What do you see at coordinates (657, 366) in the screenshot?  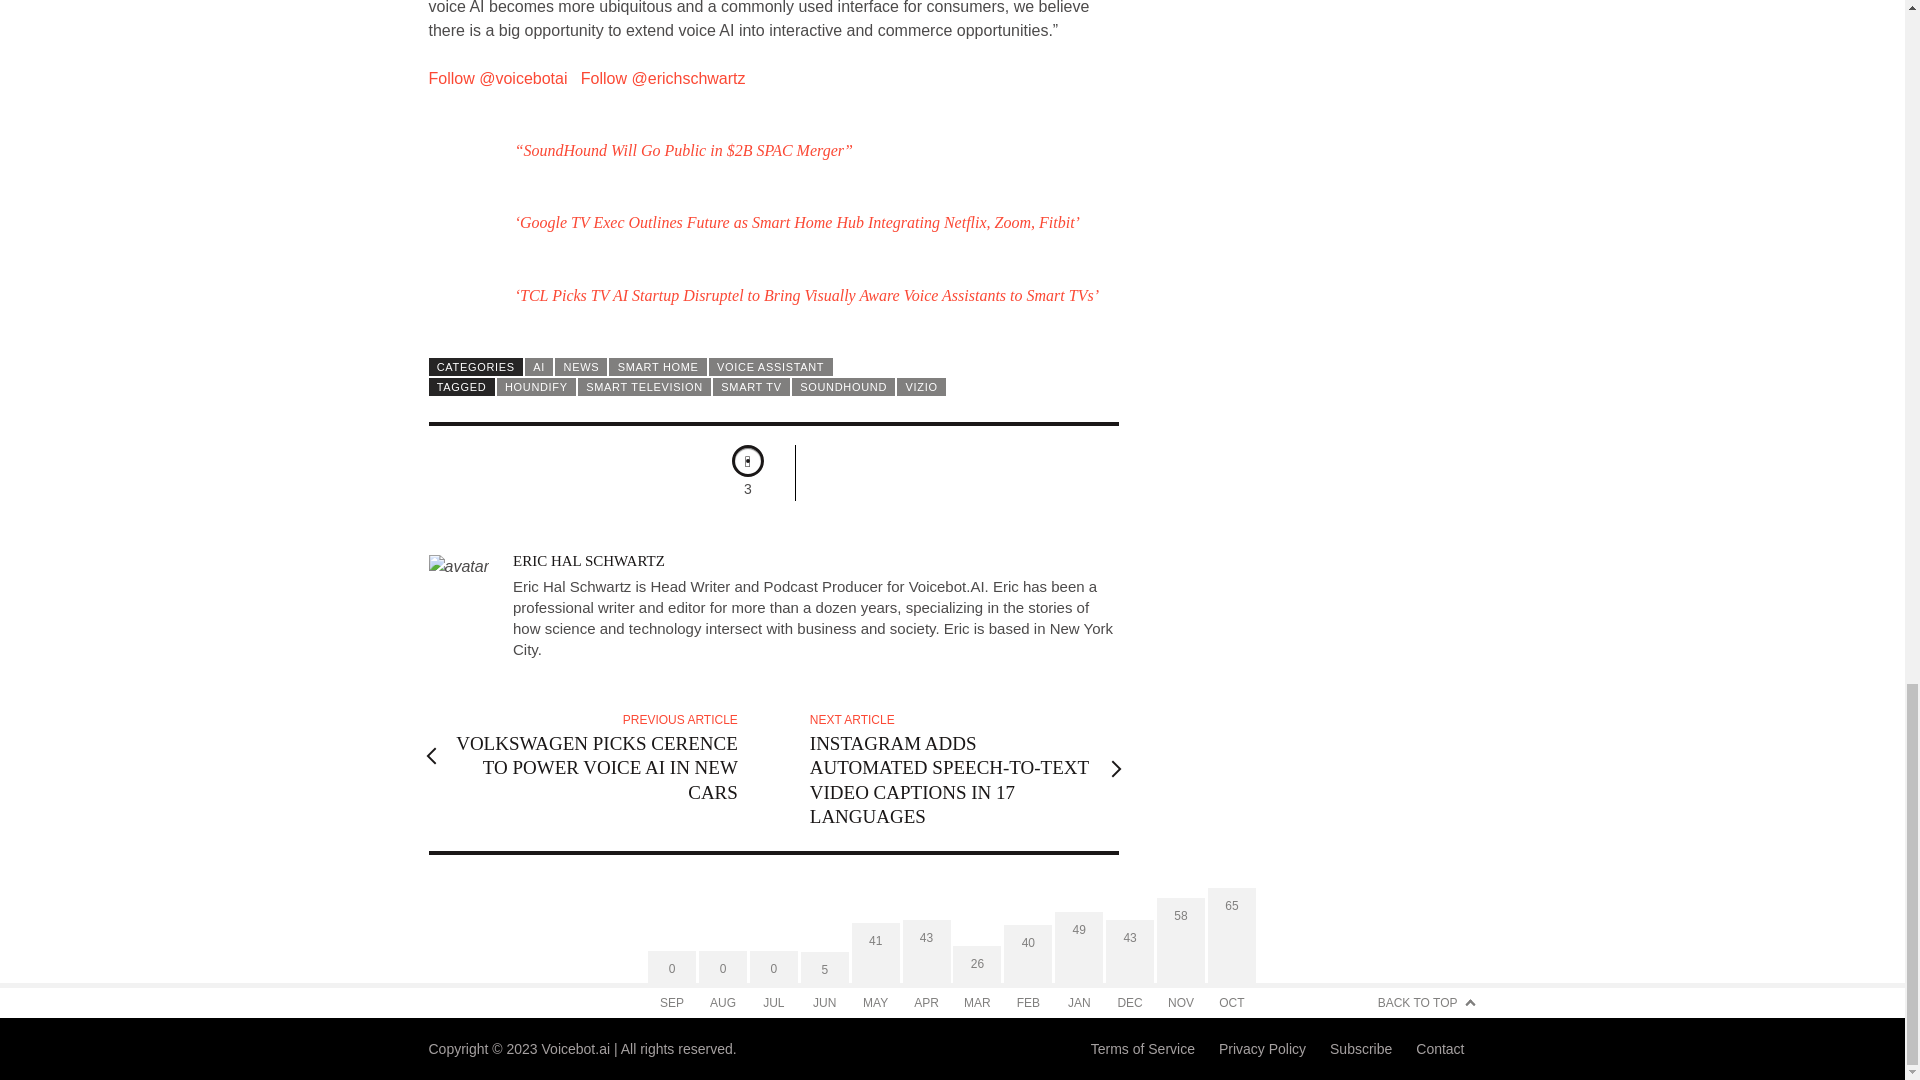 I see `View all posts in Smart Home` at bounding box center [657, 366].